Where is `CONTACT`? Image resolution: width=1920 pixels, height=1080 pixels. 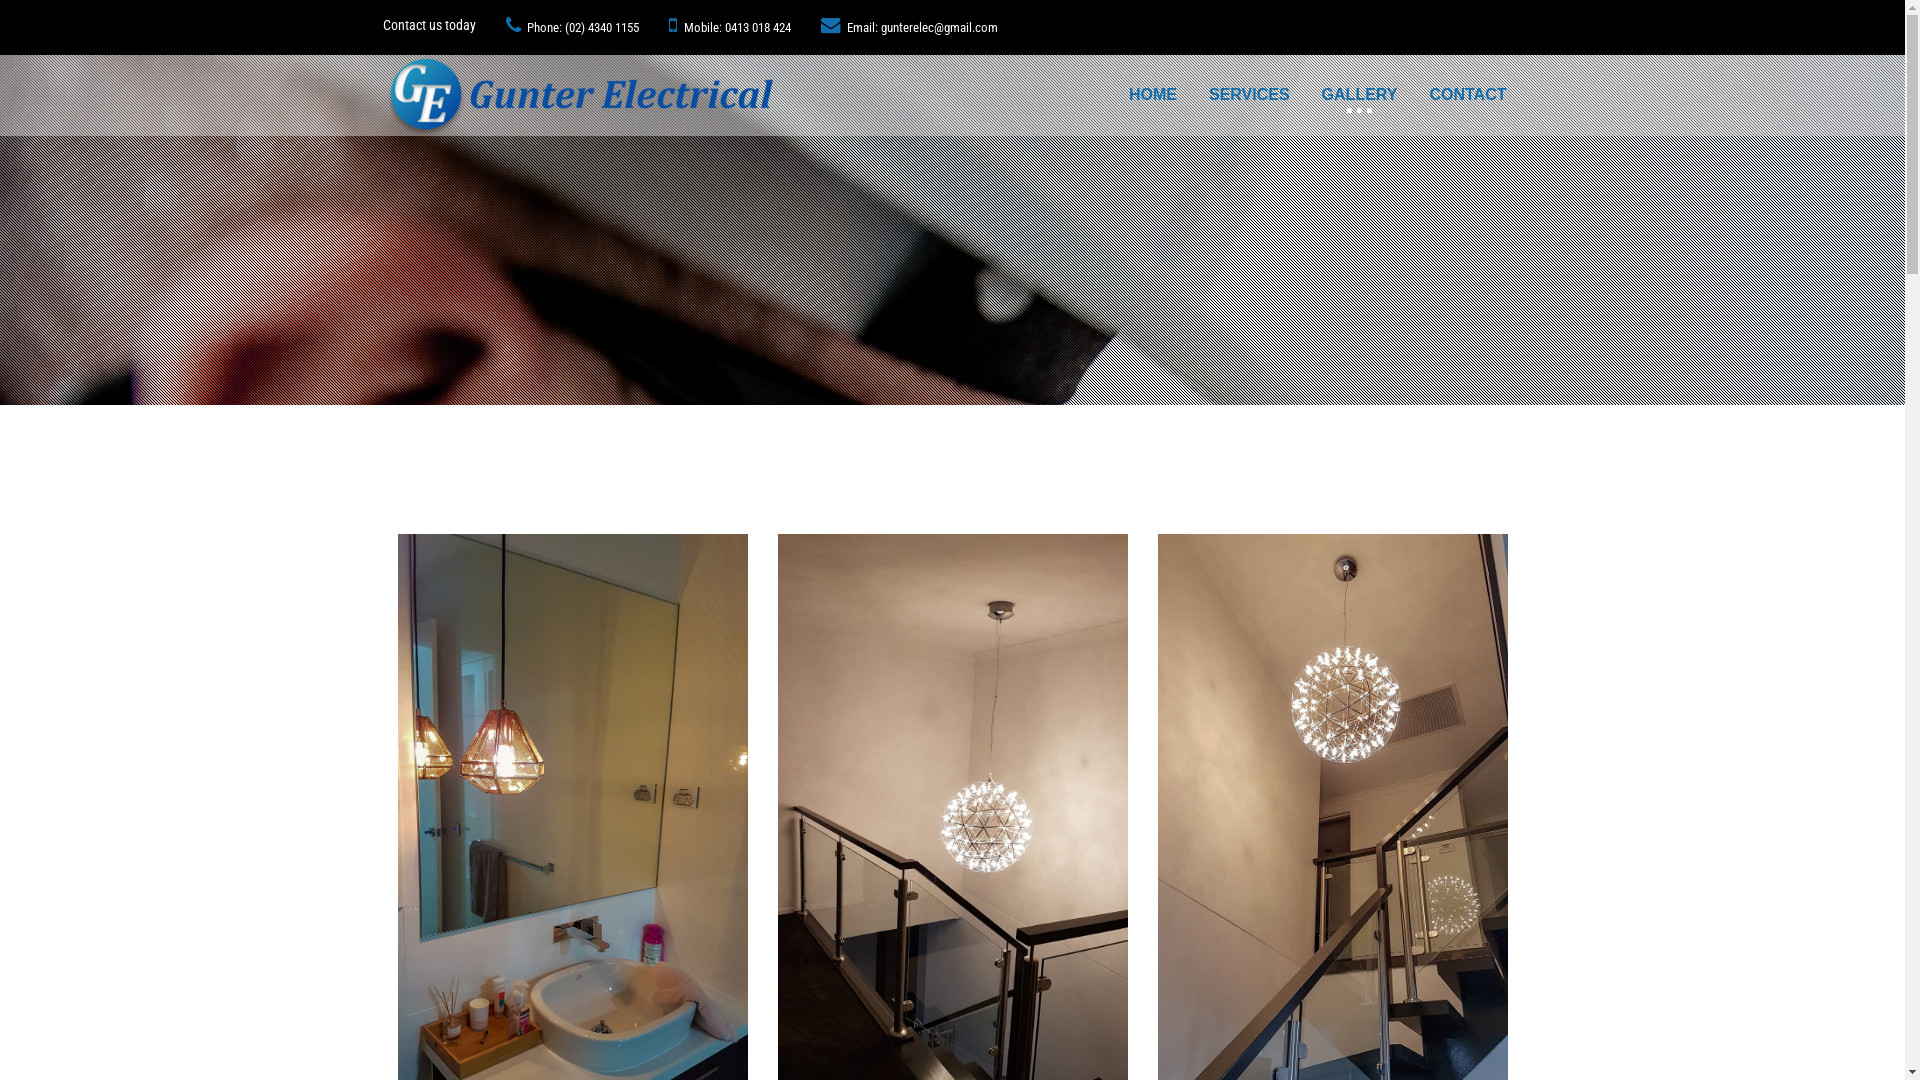
CONTACT is located at coordinates (1468, 80).